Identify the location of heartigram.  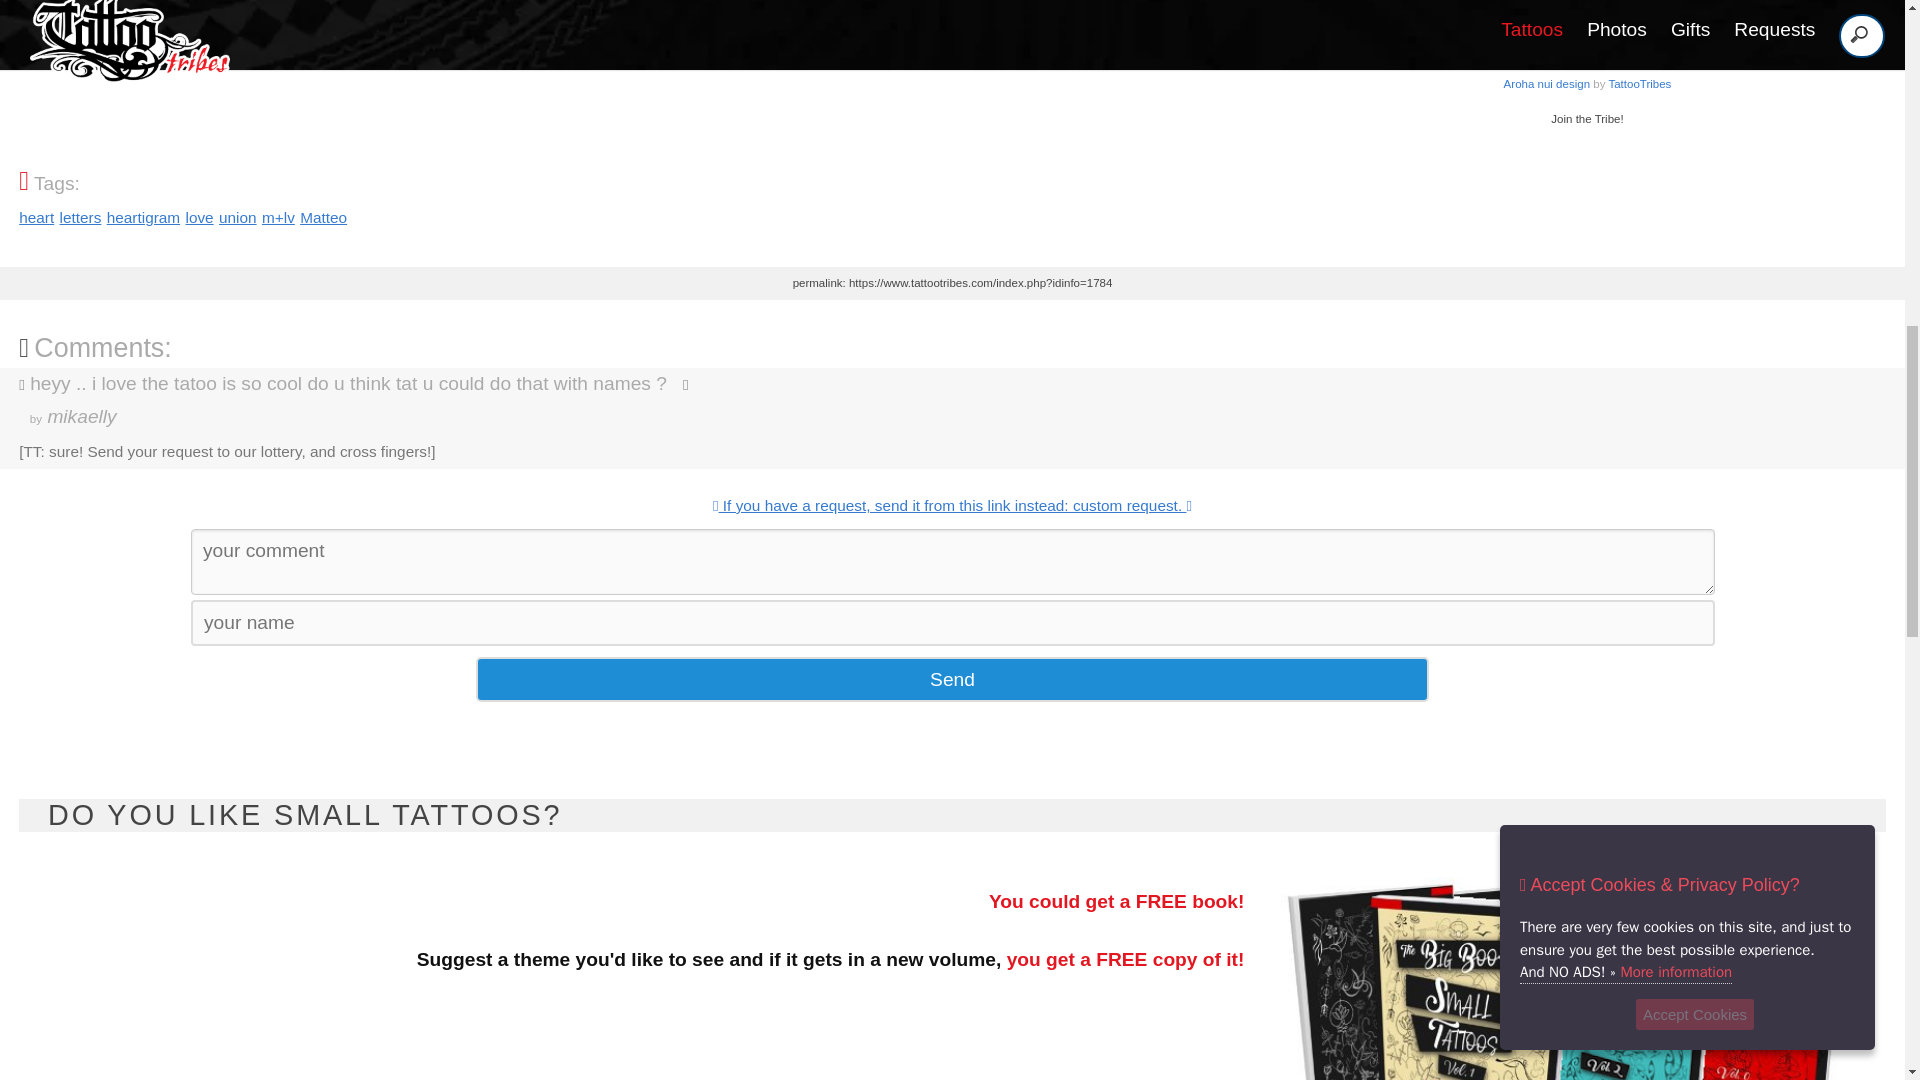
(144, 217).